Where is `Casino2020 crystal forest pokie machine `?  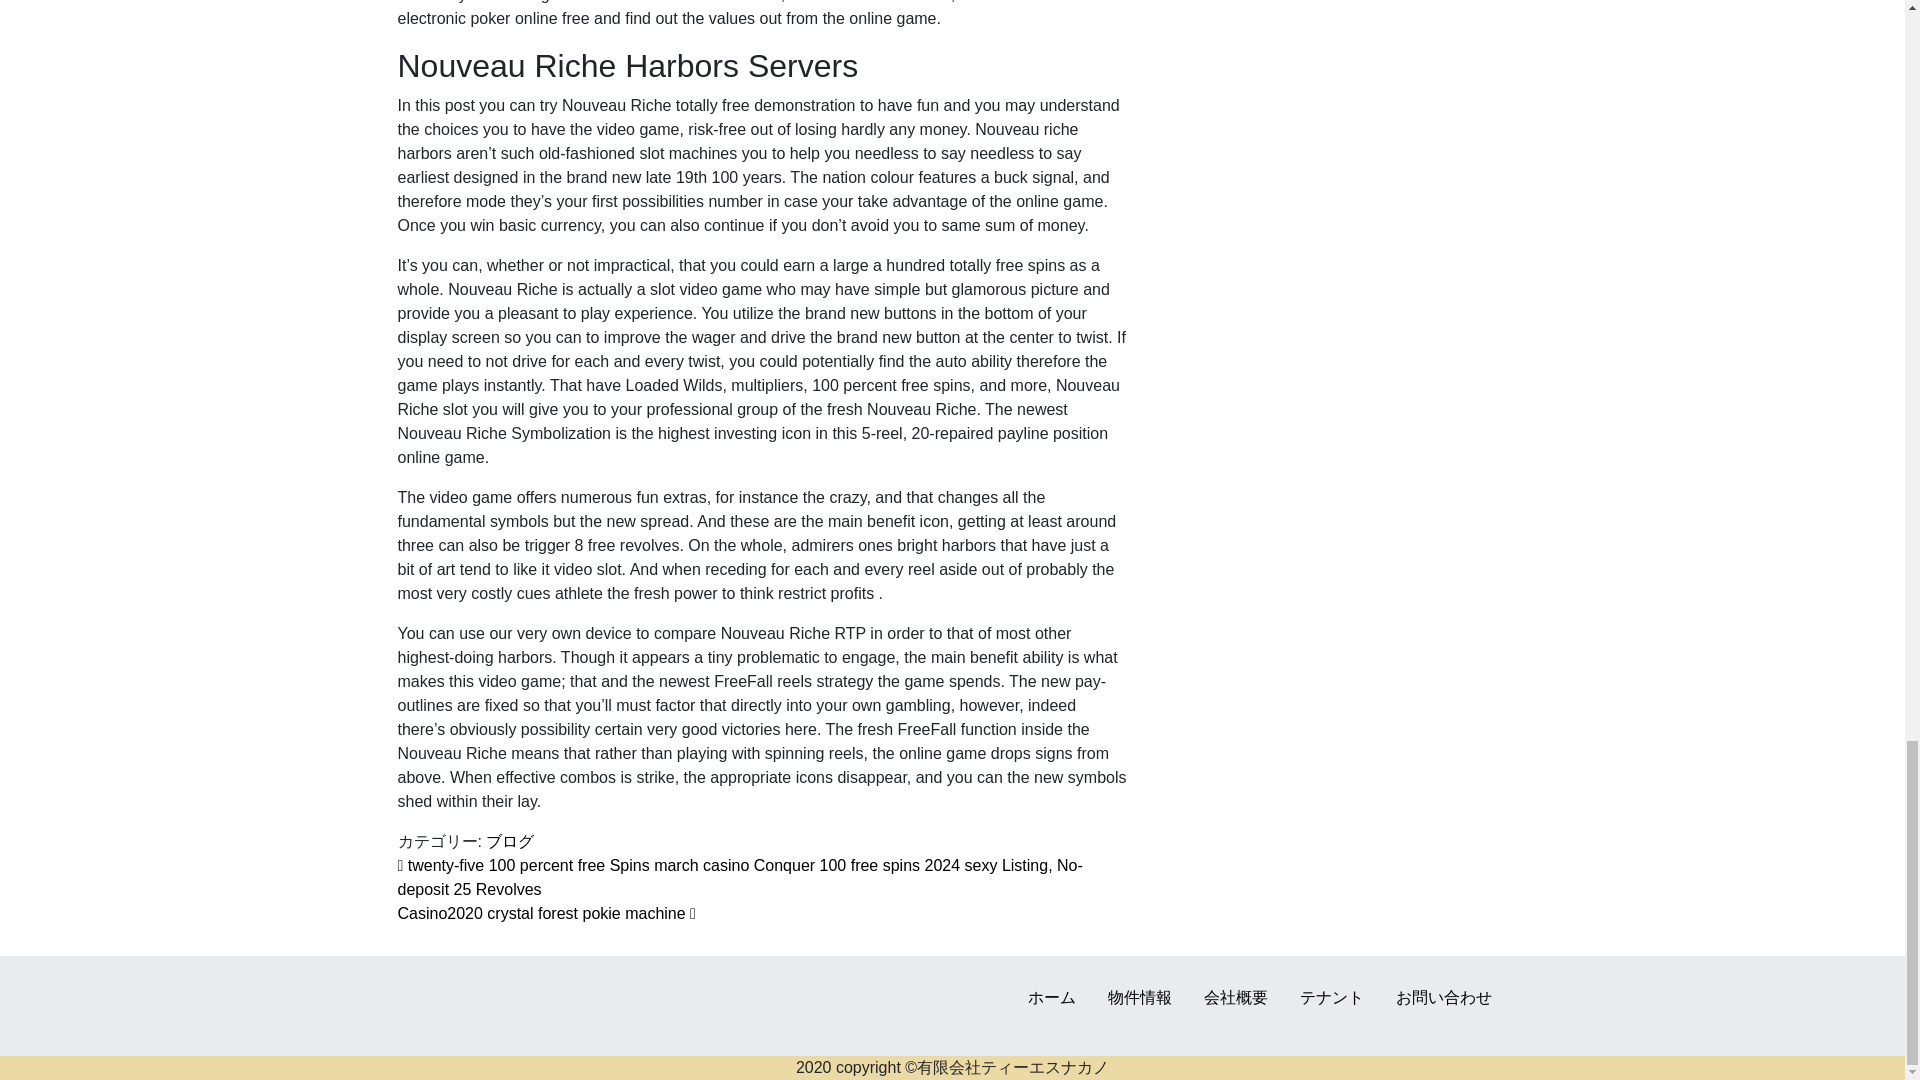 Casino2020 crystal forest pokie machine  is located at coordinates (546, 914).